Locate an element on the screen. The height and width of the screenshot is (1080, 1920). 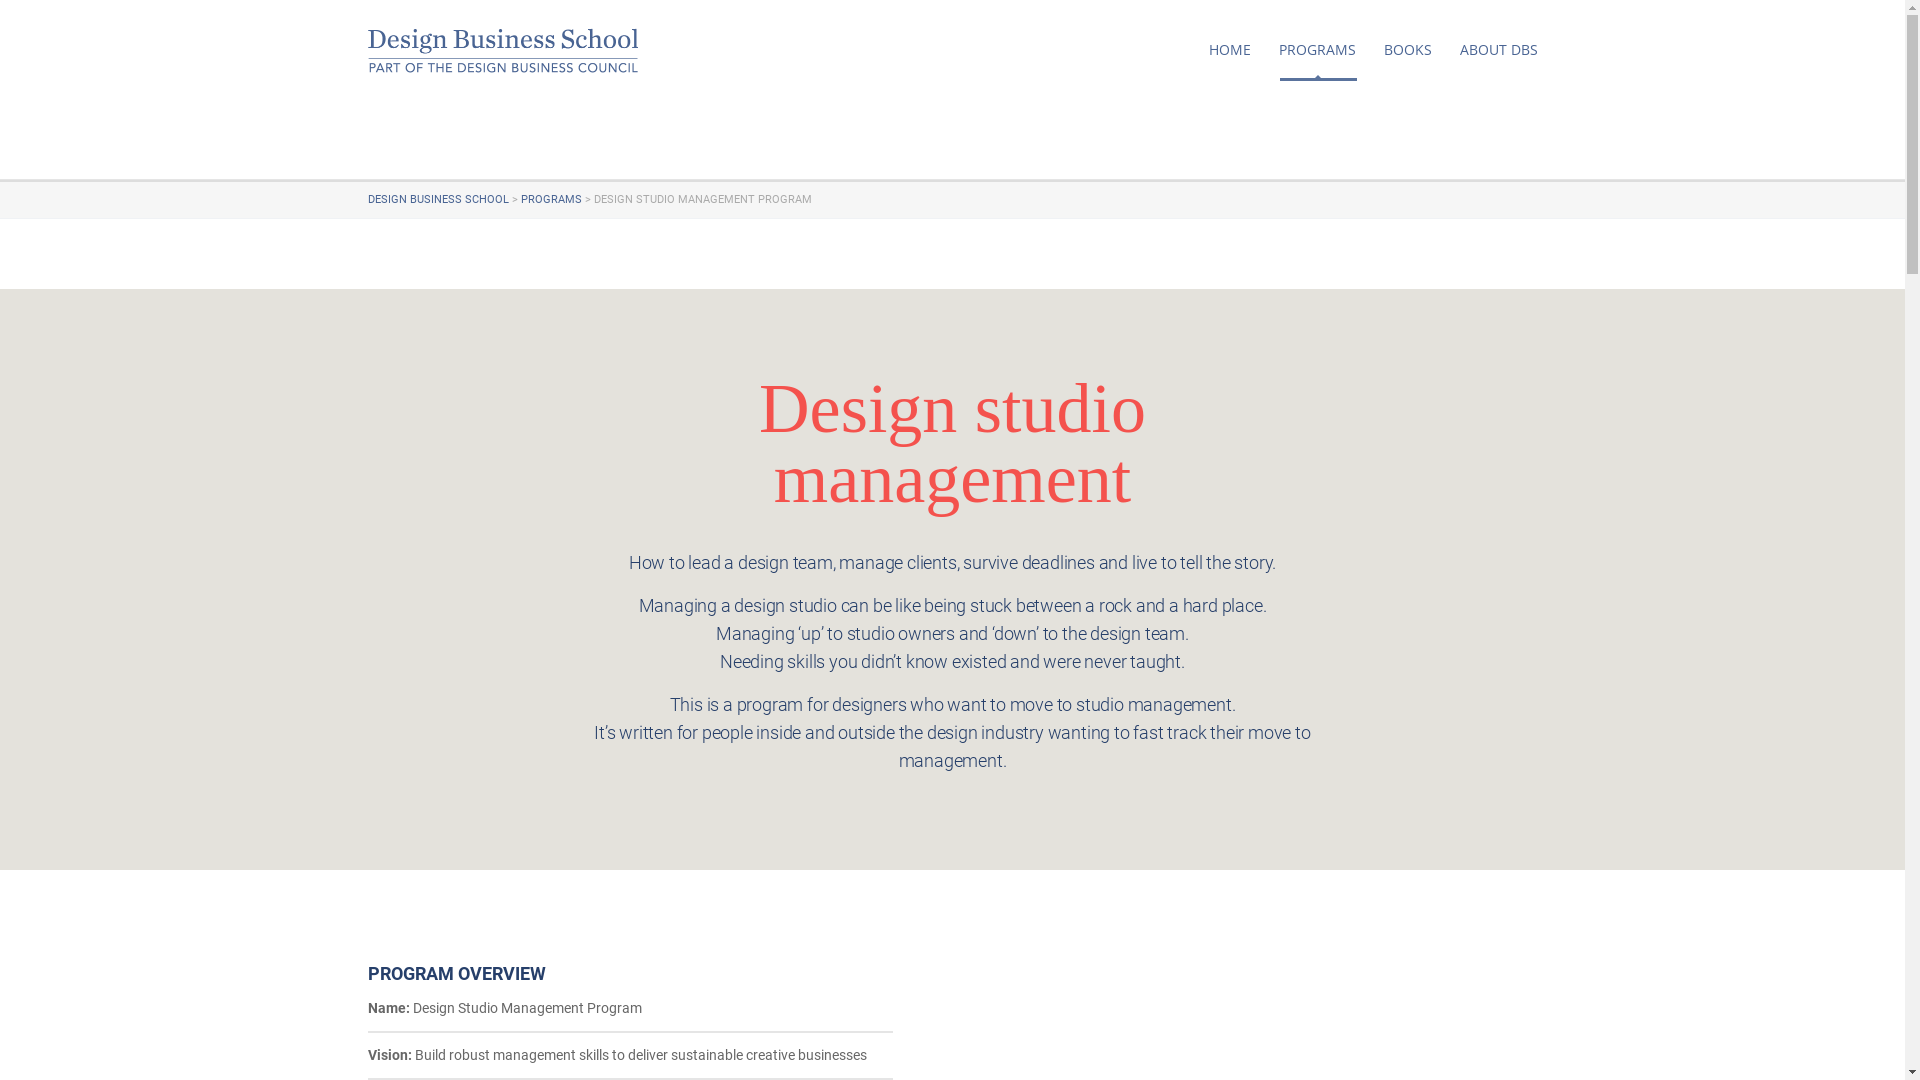
ABOUT DBS is located at coordinates (1499, 50).